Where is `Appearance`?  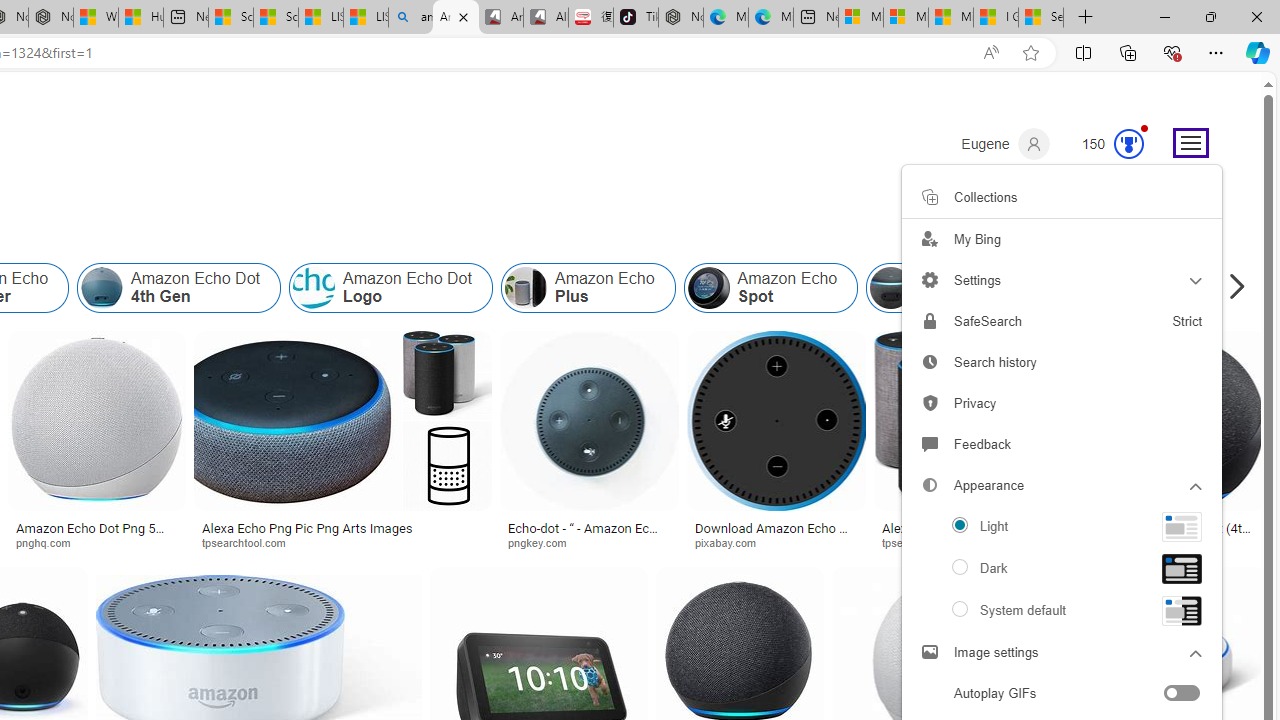 Appearance is located at coordinates (1062, 569).